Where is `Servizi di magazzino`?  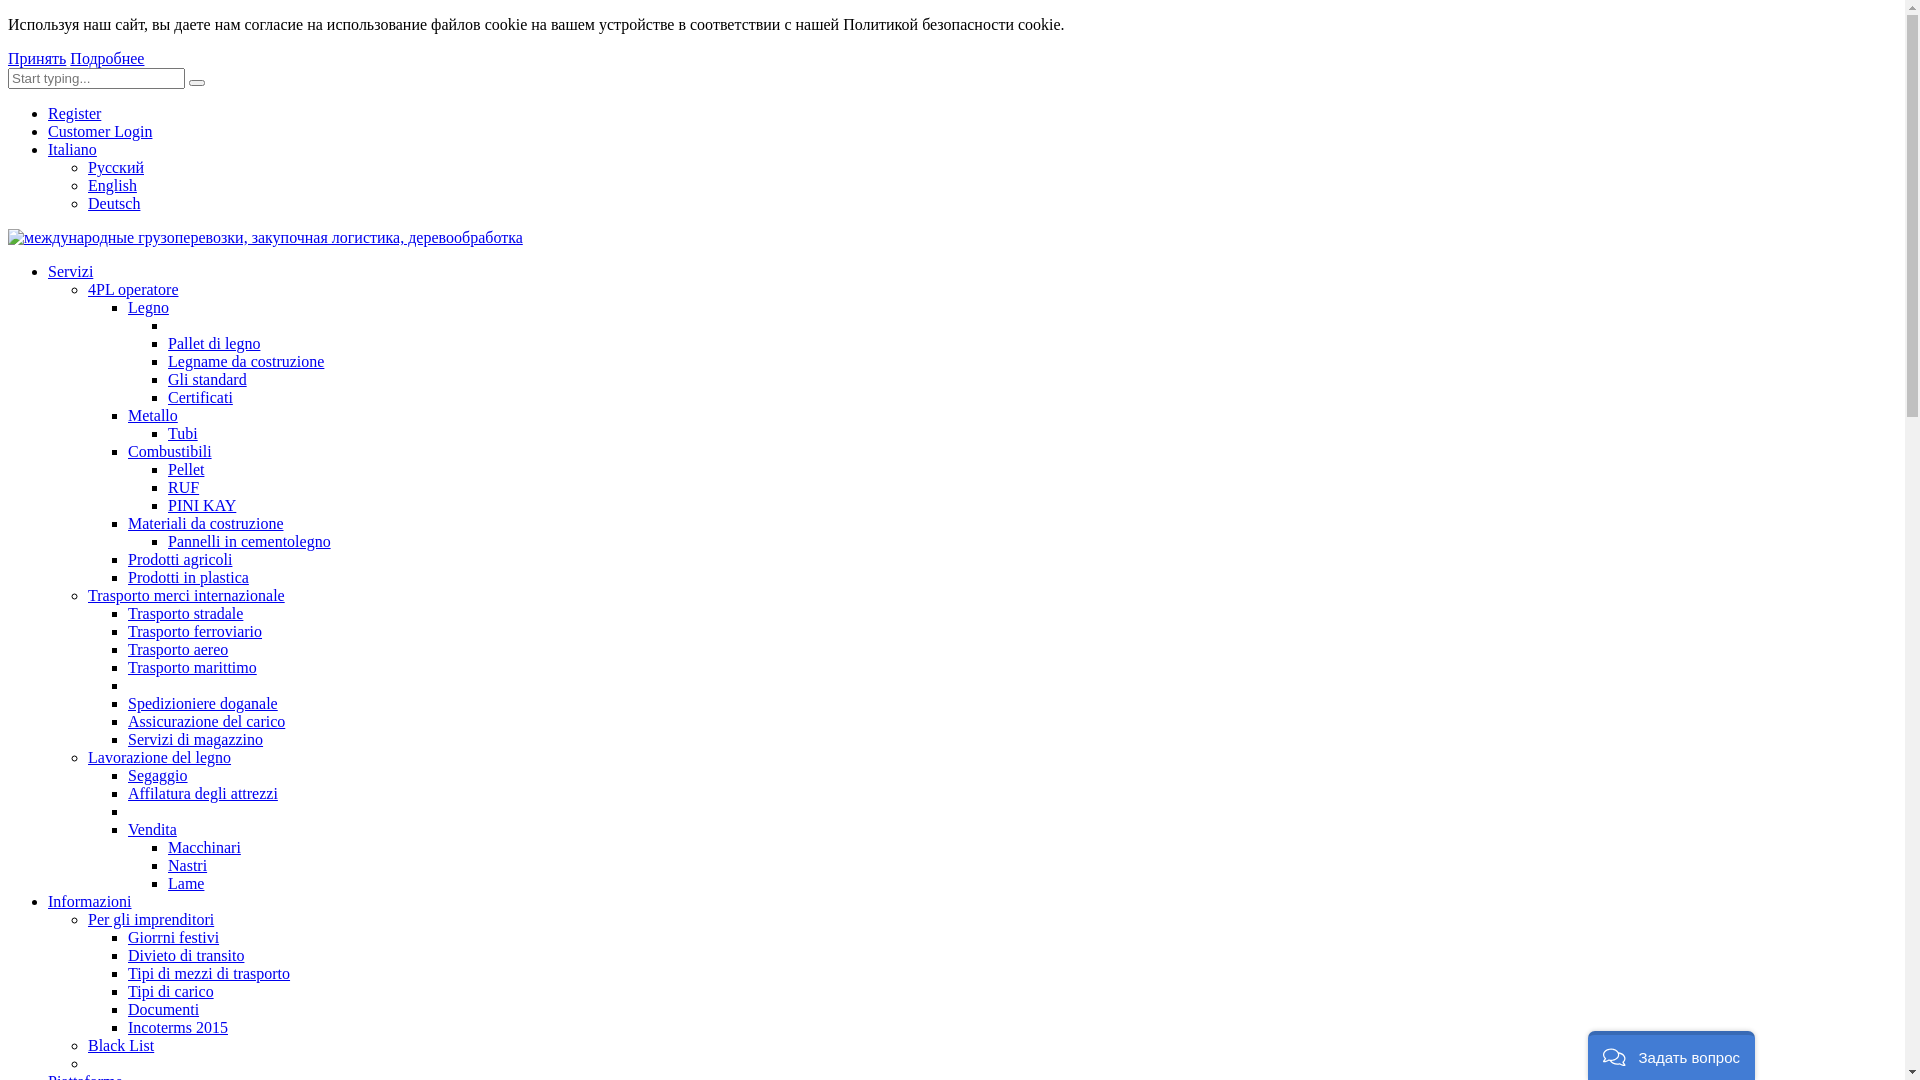 Servizi di magazzino is located at coordinates (196, 739).